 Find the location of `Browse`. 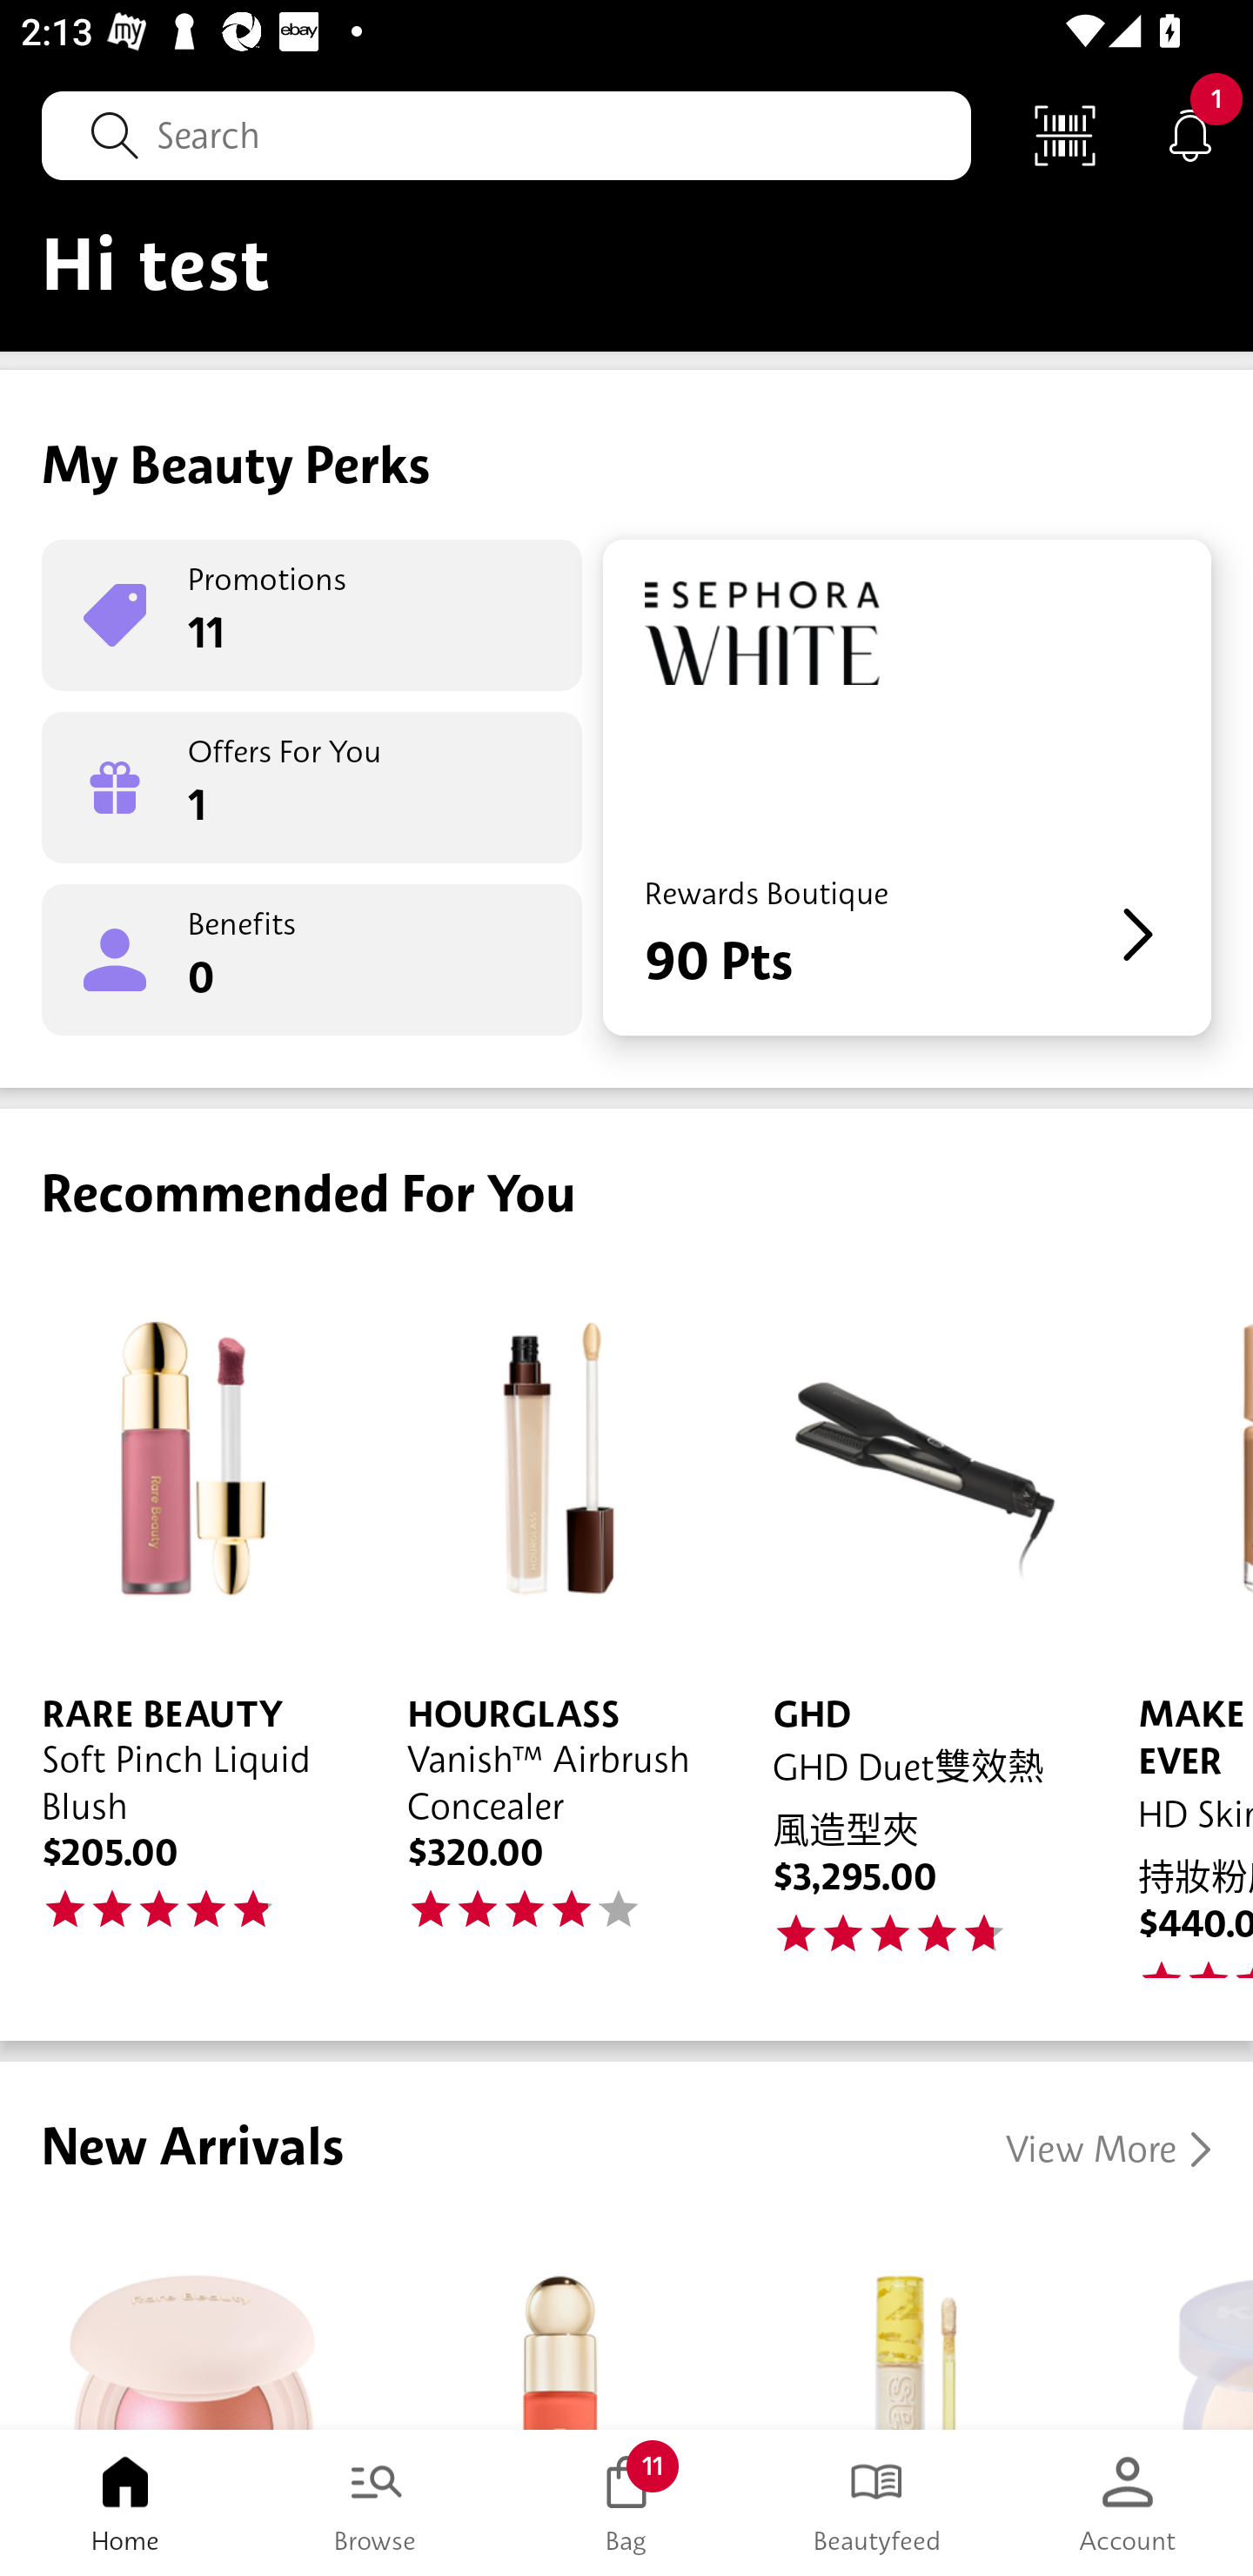

Browse is located at coordinates (376, 2503).